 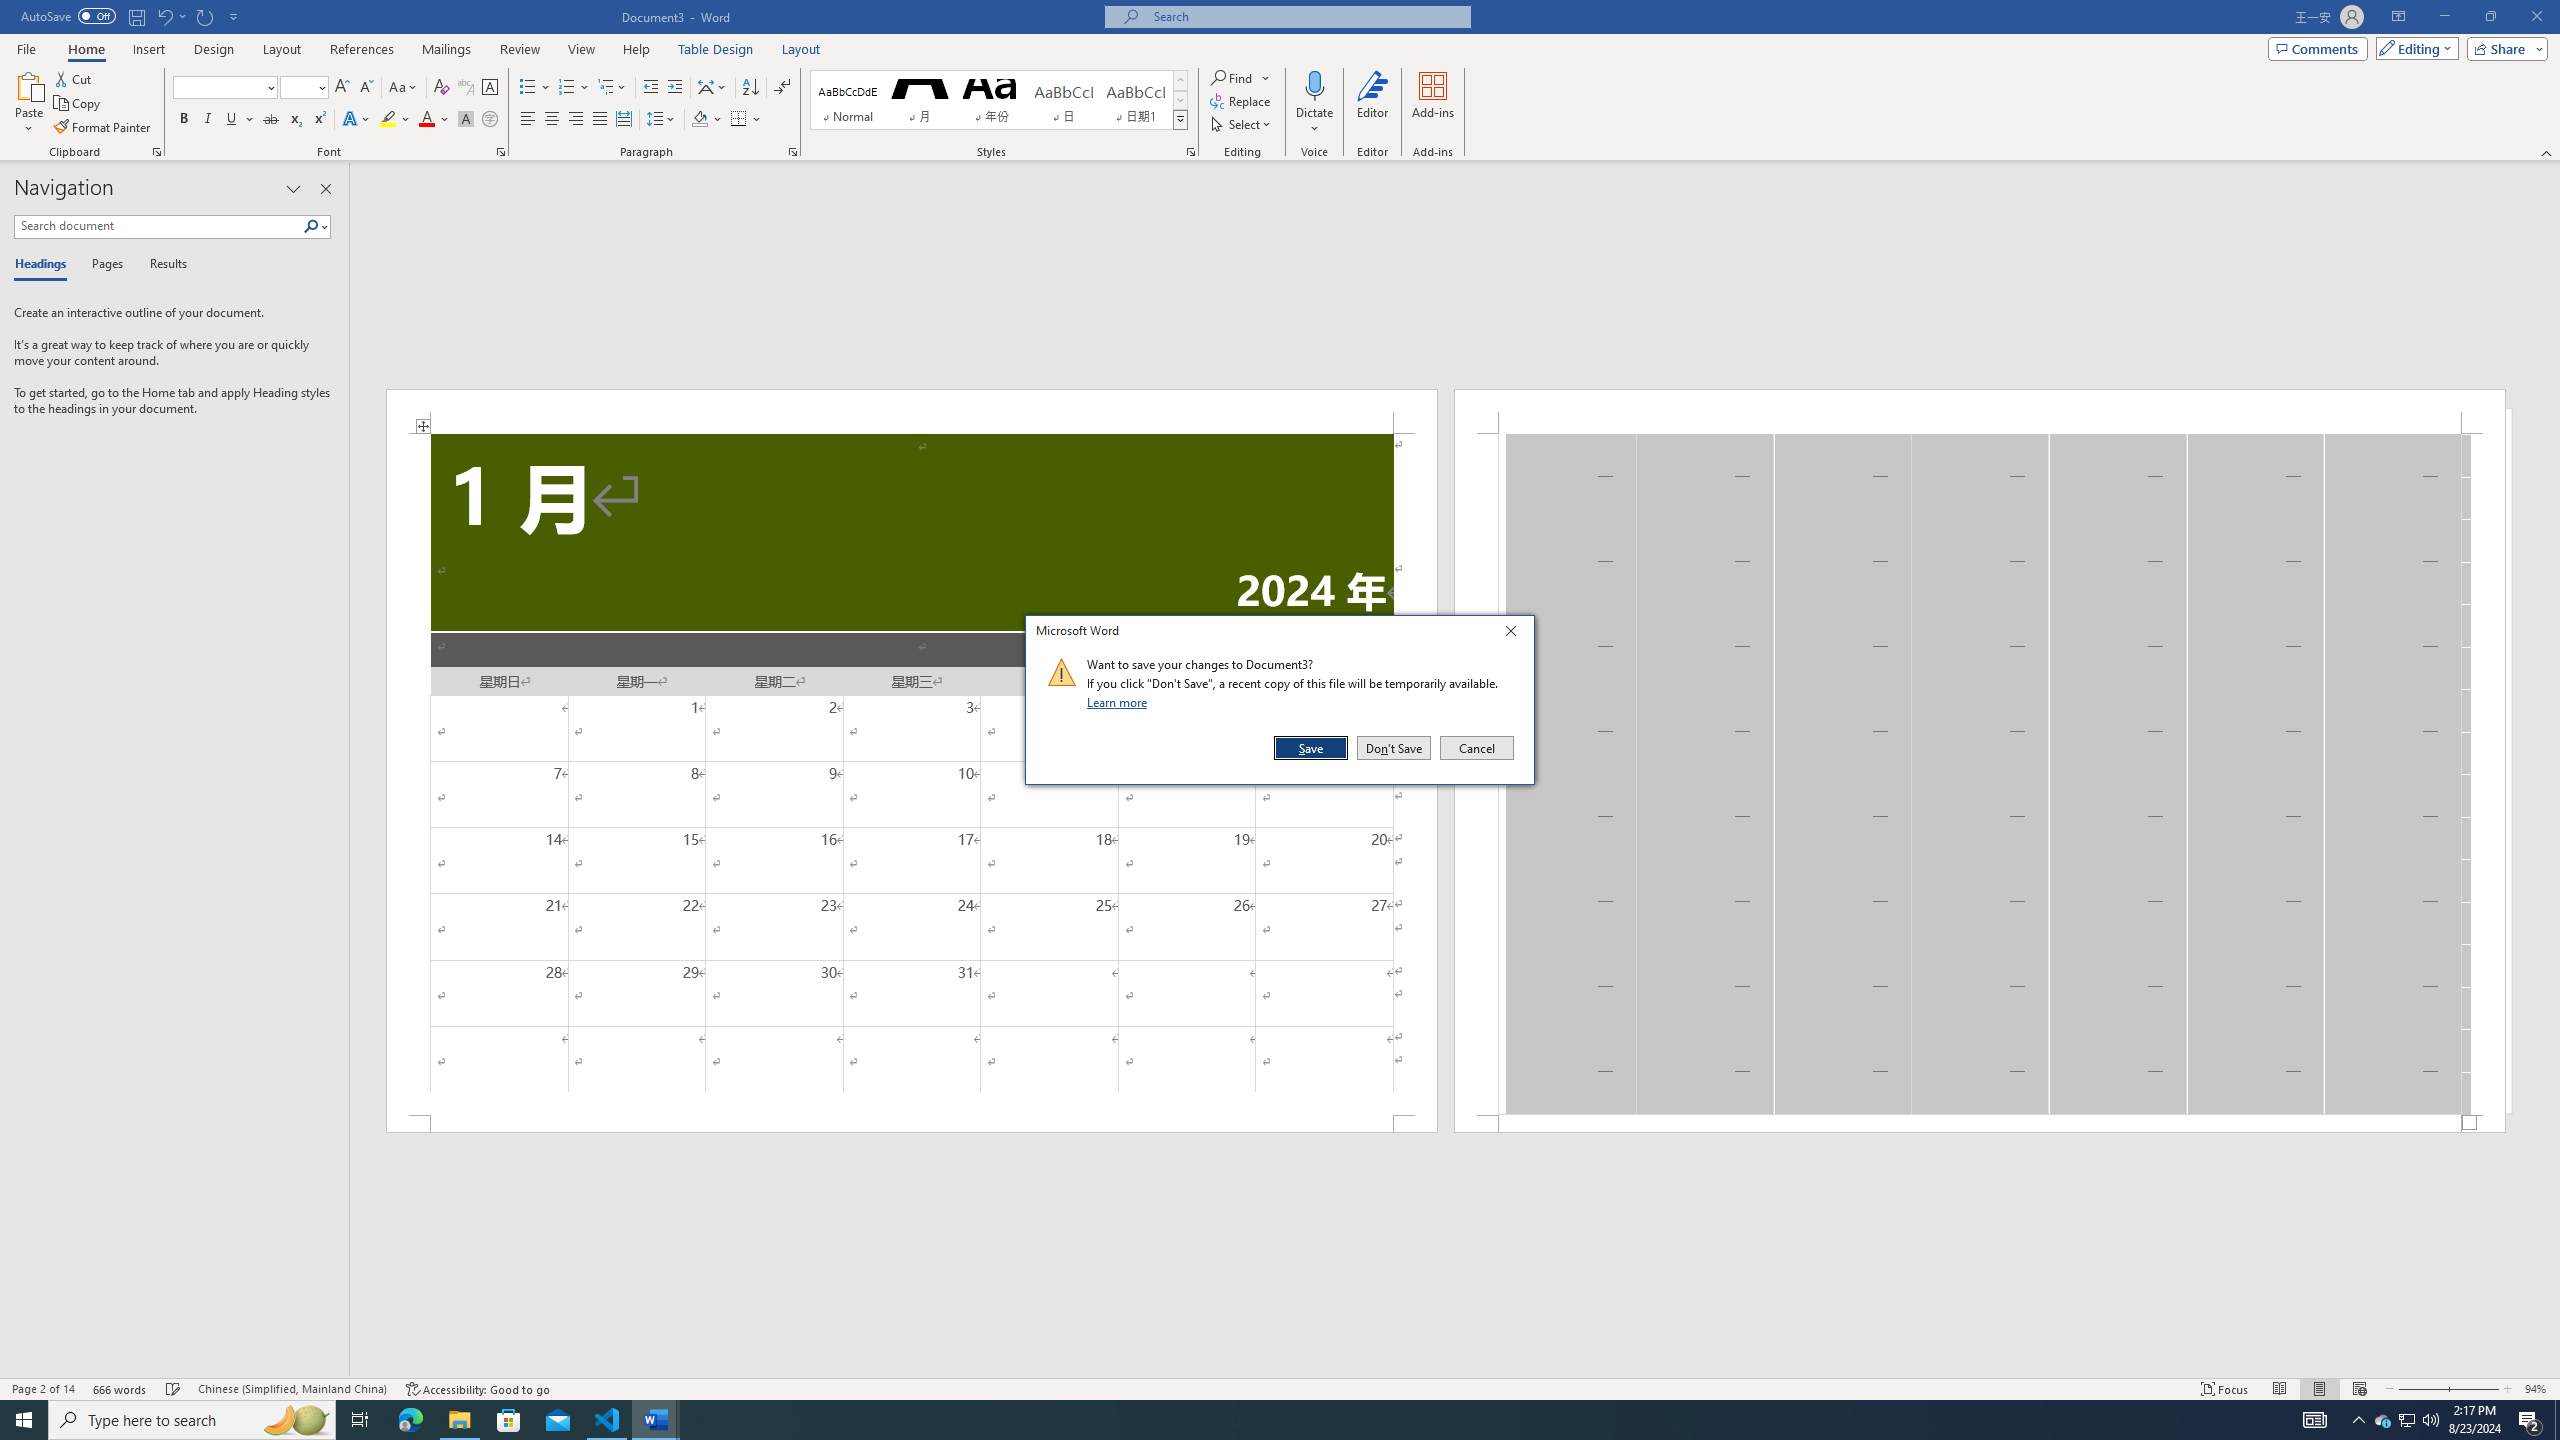 What do you see at coordinates (24, 1420) in the screenshot?
I see `Start` at bounding box center [24, 1420].